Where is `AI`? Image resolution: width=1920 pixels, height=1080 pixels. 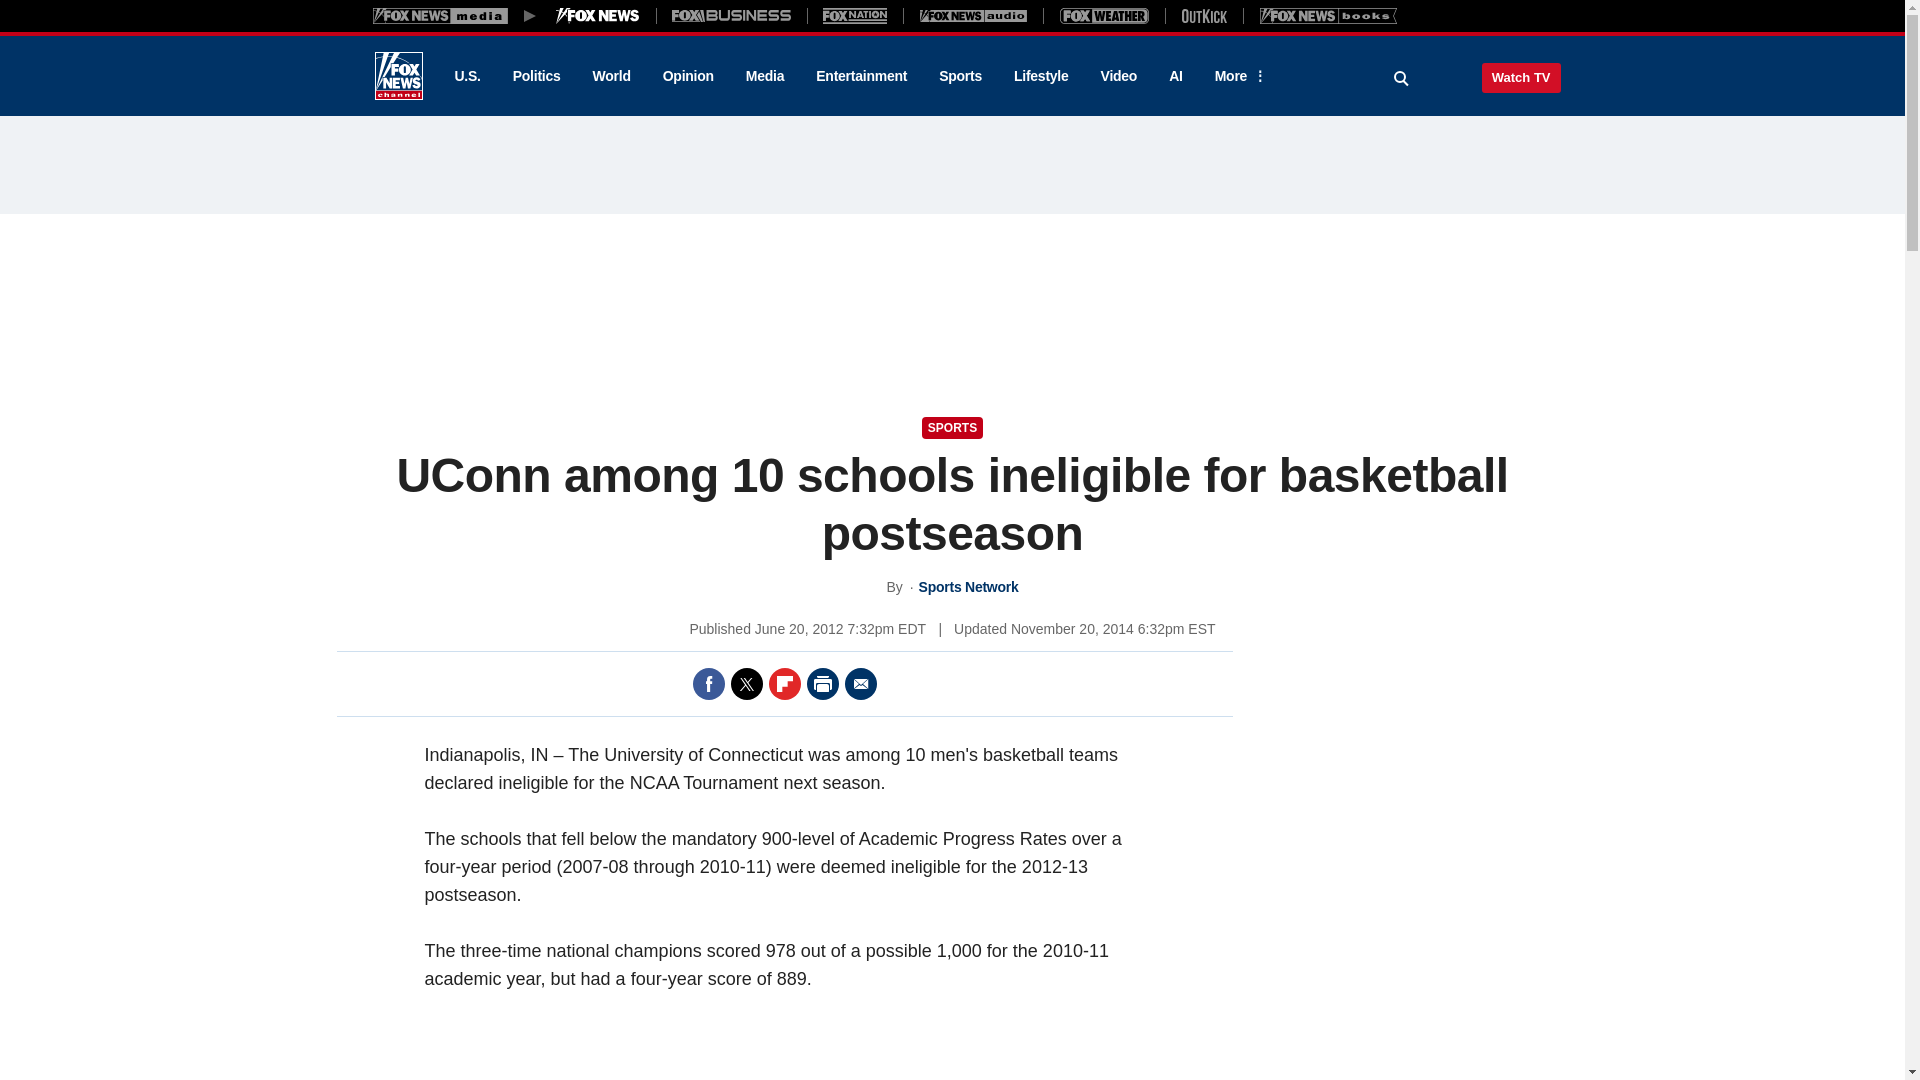 AI is located at coordinates (1176, 76).